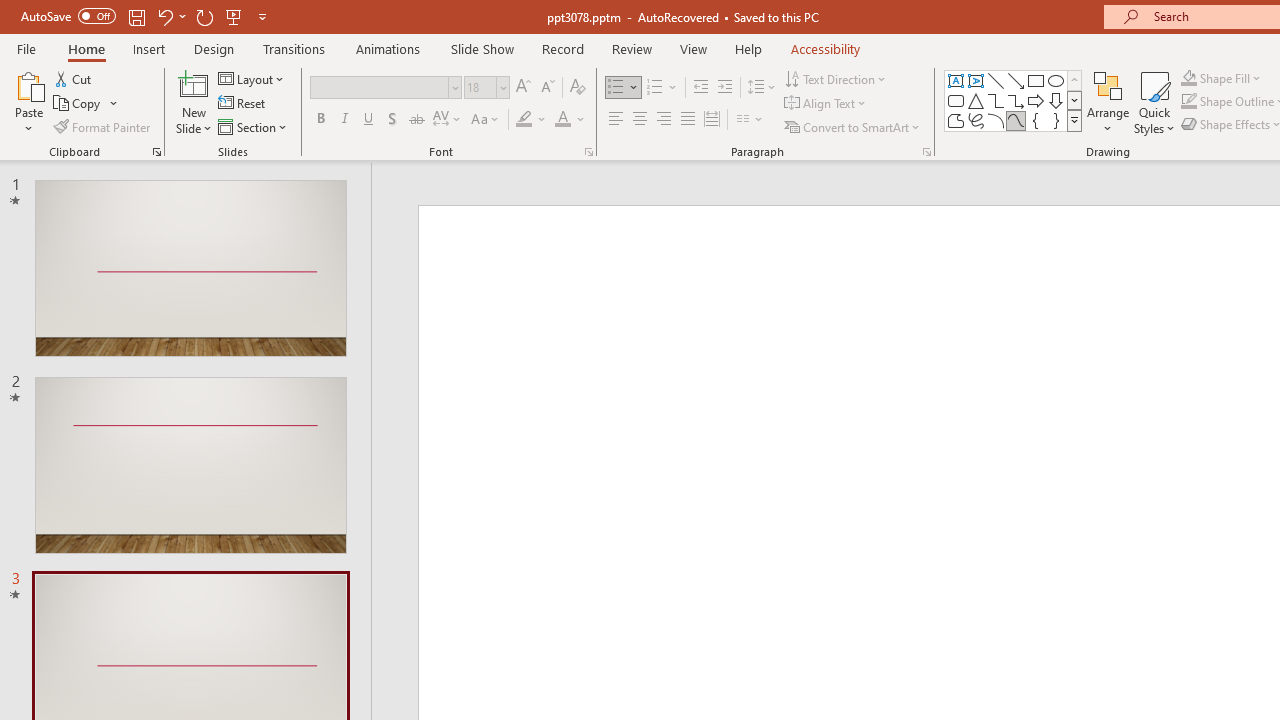  I want to click on Row Down, so click(1074, 100).